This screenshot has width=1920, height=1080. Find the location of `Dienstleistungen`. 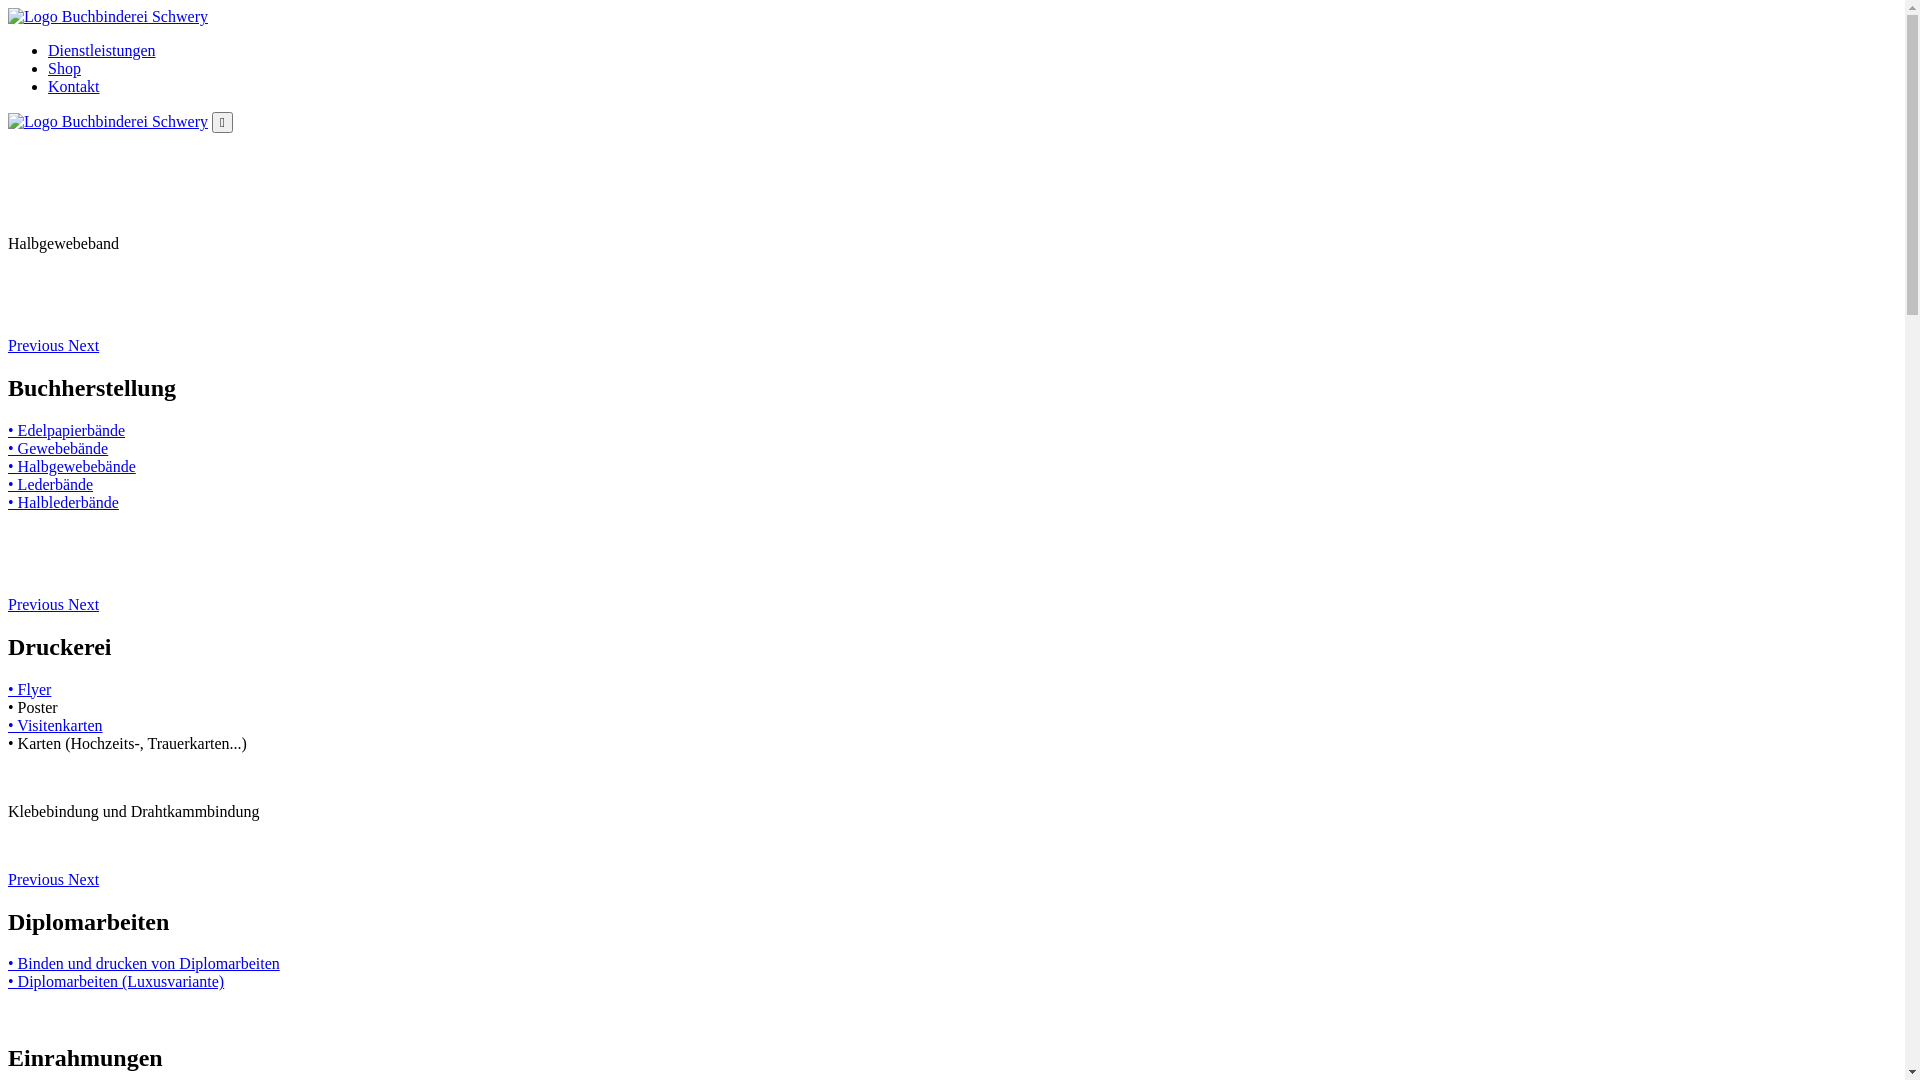

Dienstleistungen is located at coordinates (102, 50).